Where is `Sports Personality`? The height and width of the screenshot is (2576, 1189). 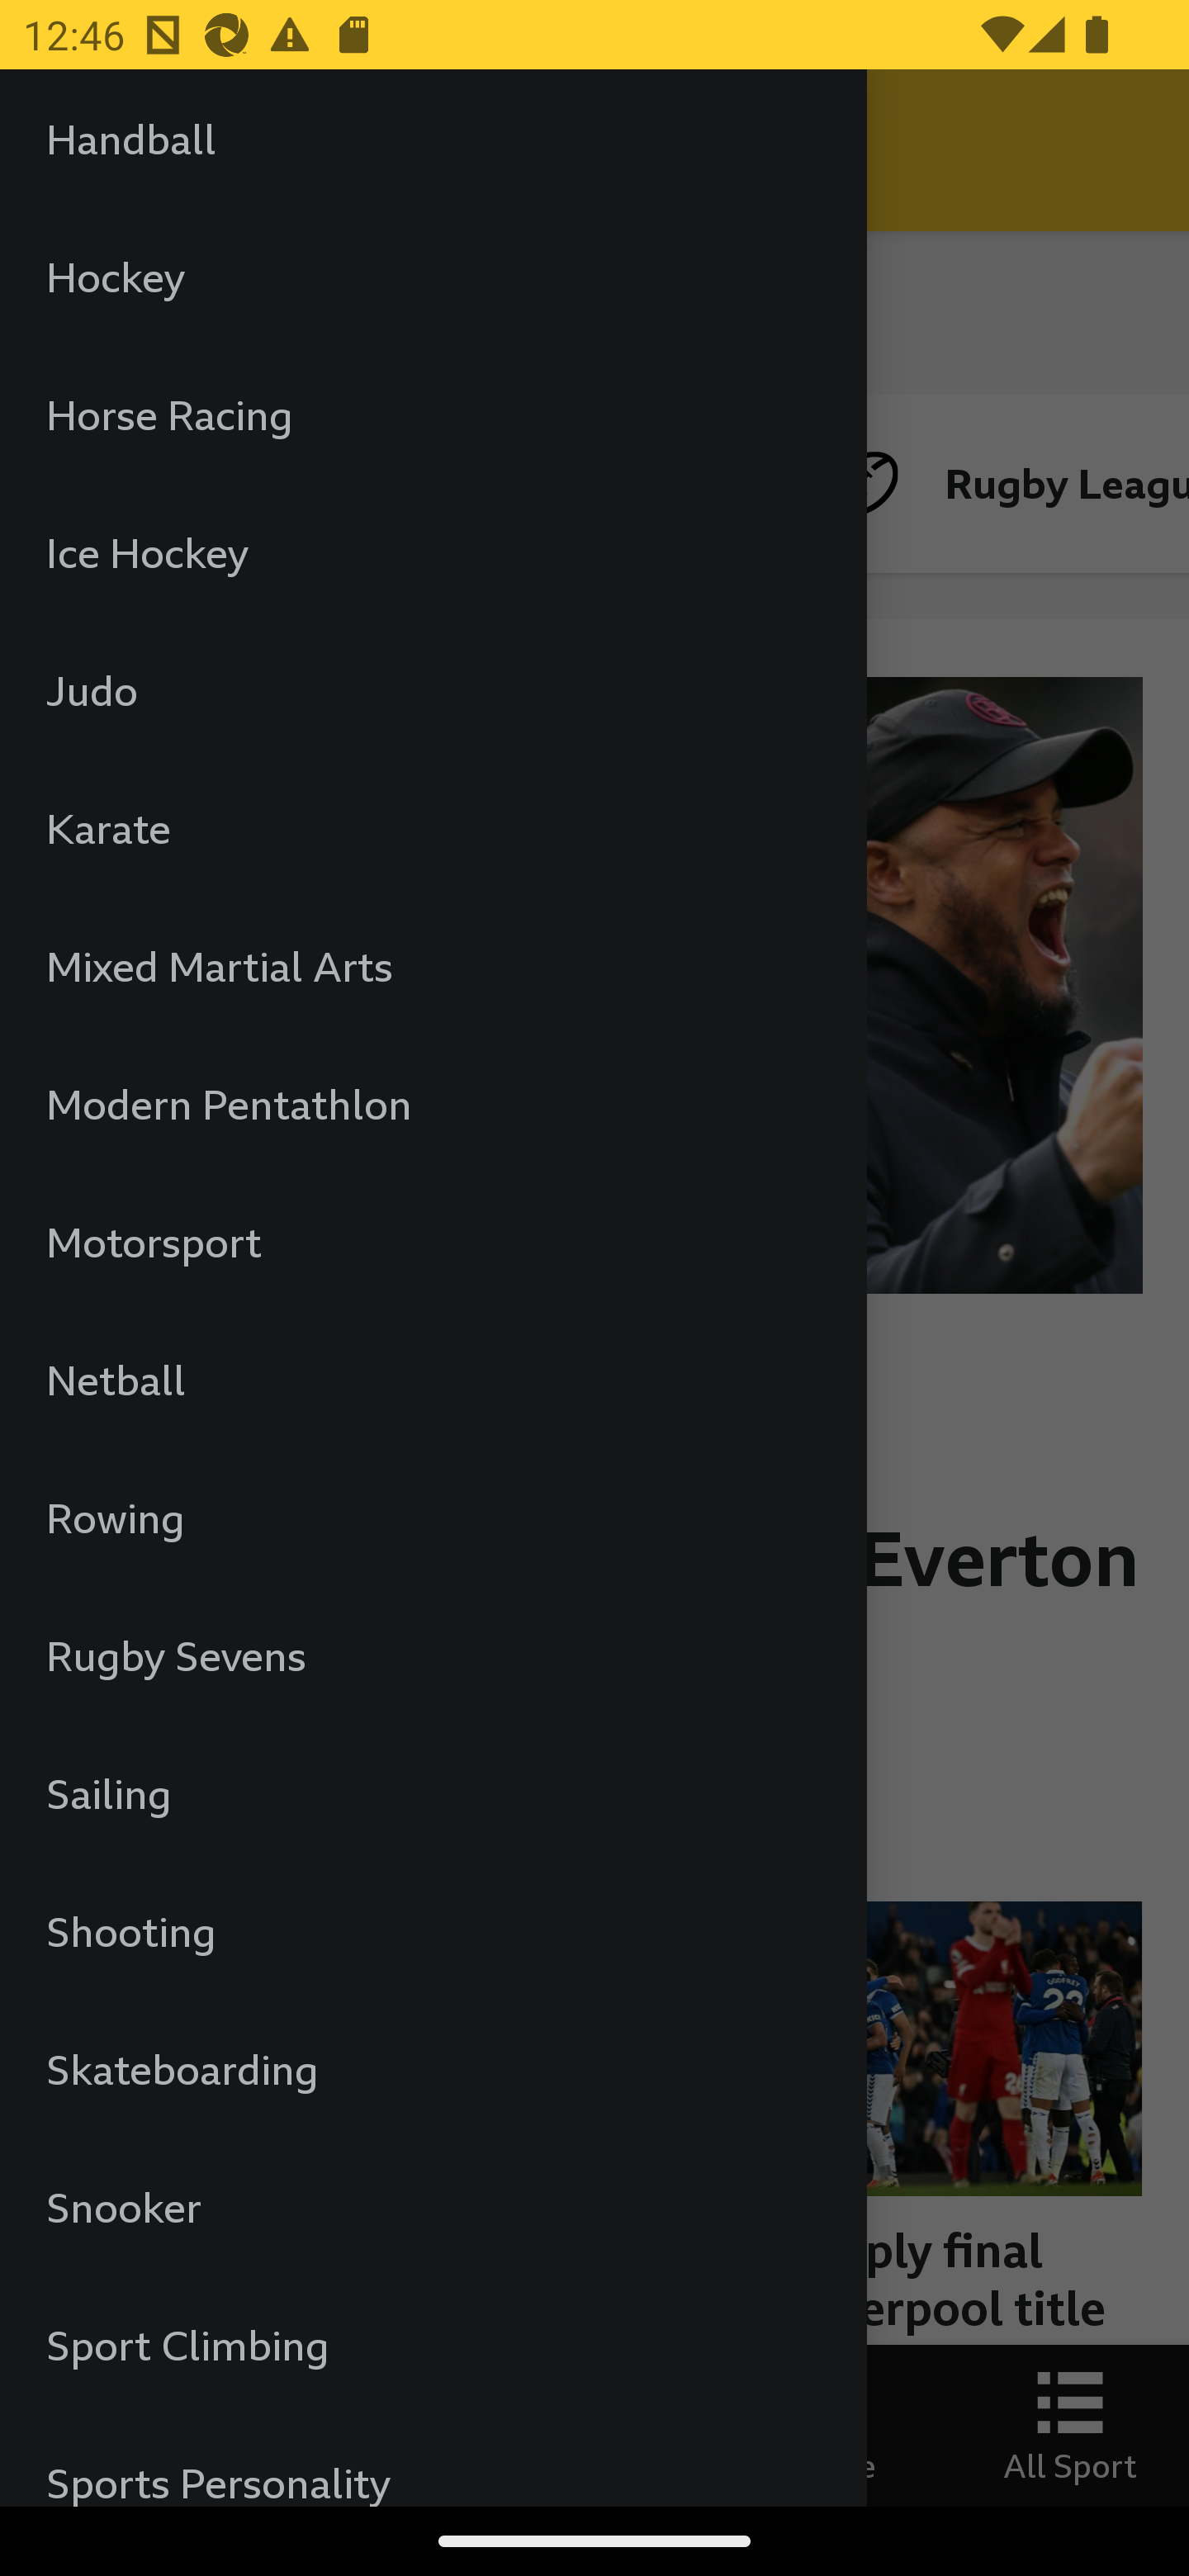
Sports Personality is located at coordinates (433, 2460).